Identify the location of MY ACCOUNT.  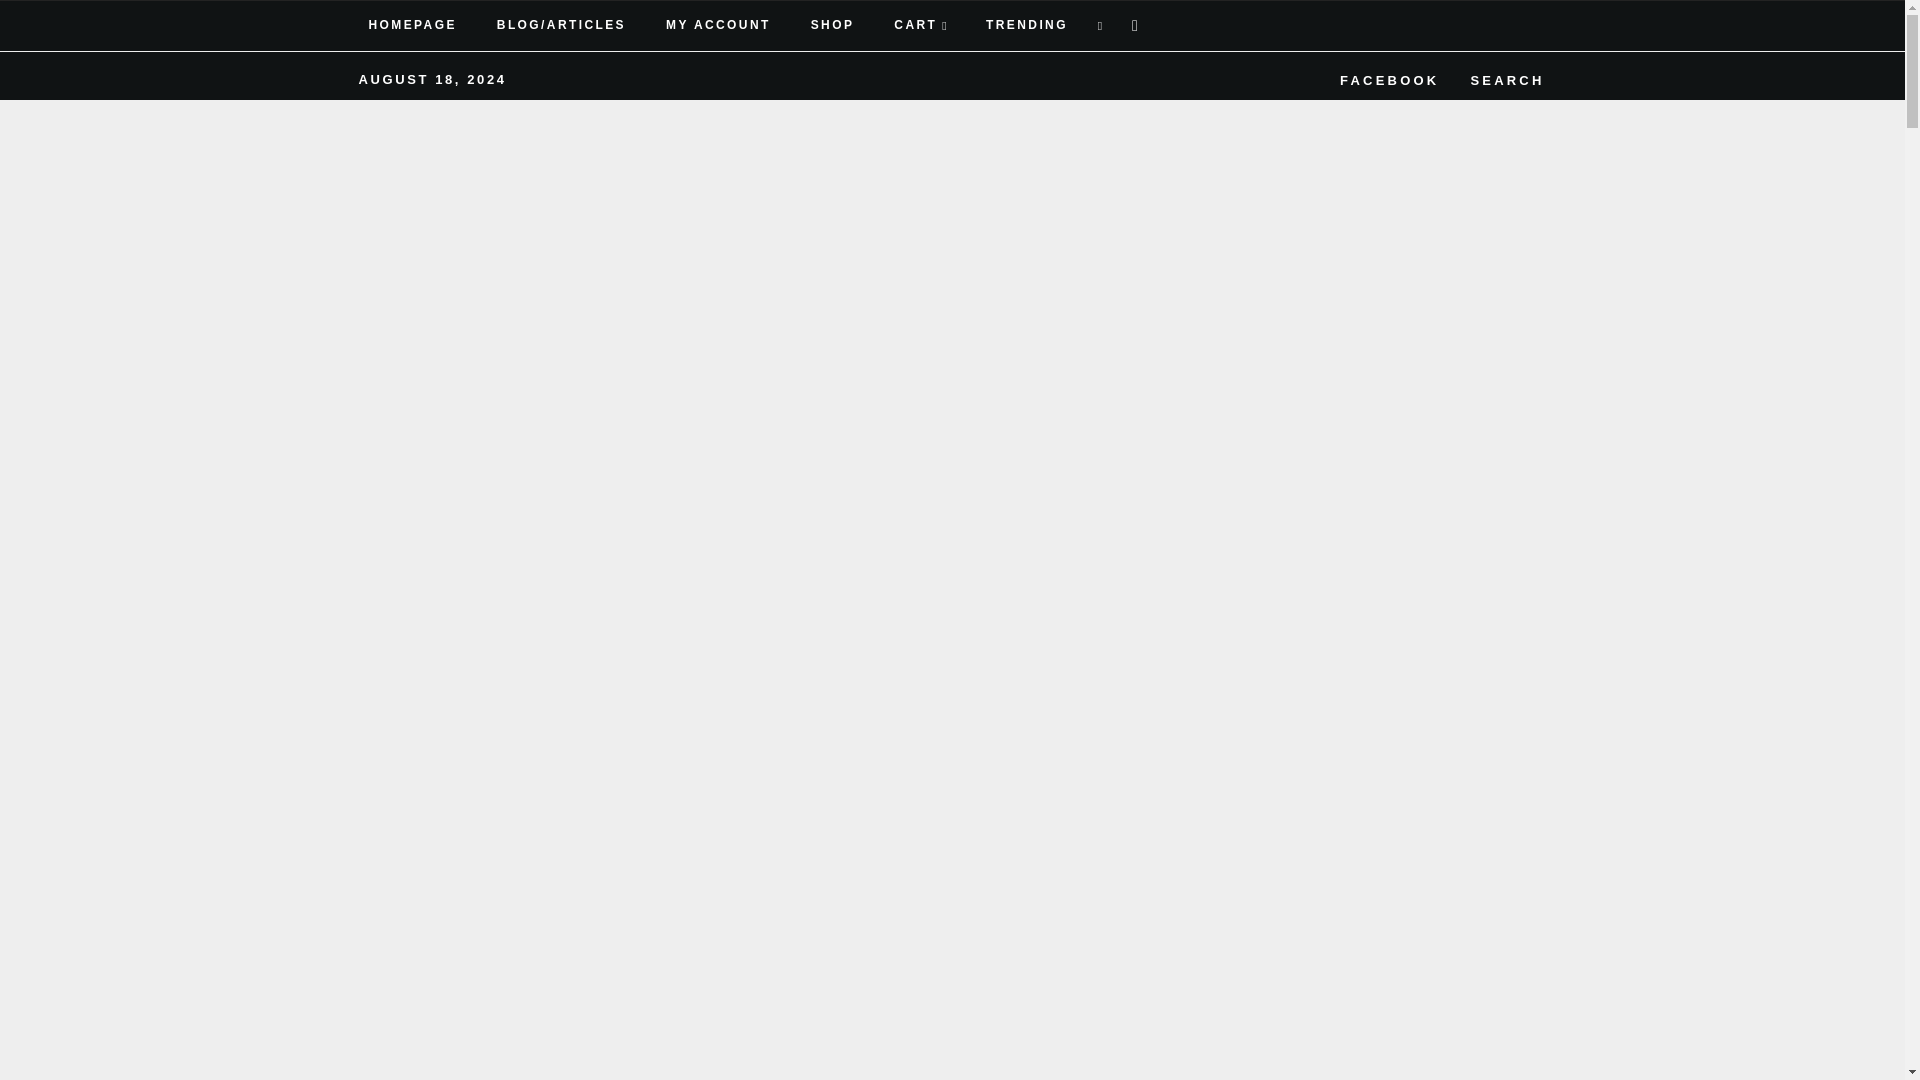
(718, 26).